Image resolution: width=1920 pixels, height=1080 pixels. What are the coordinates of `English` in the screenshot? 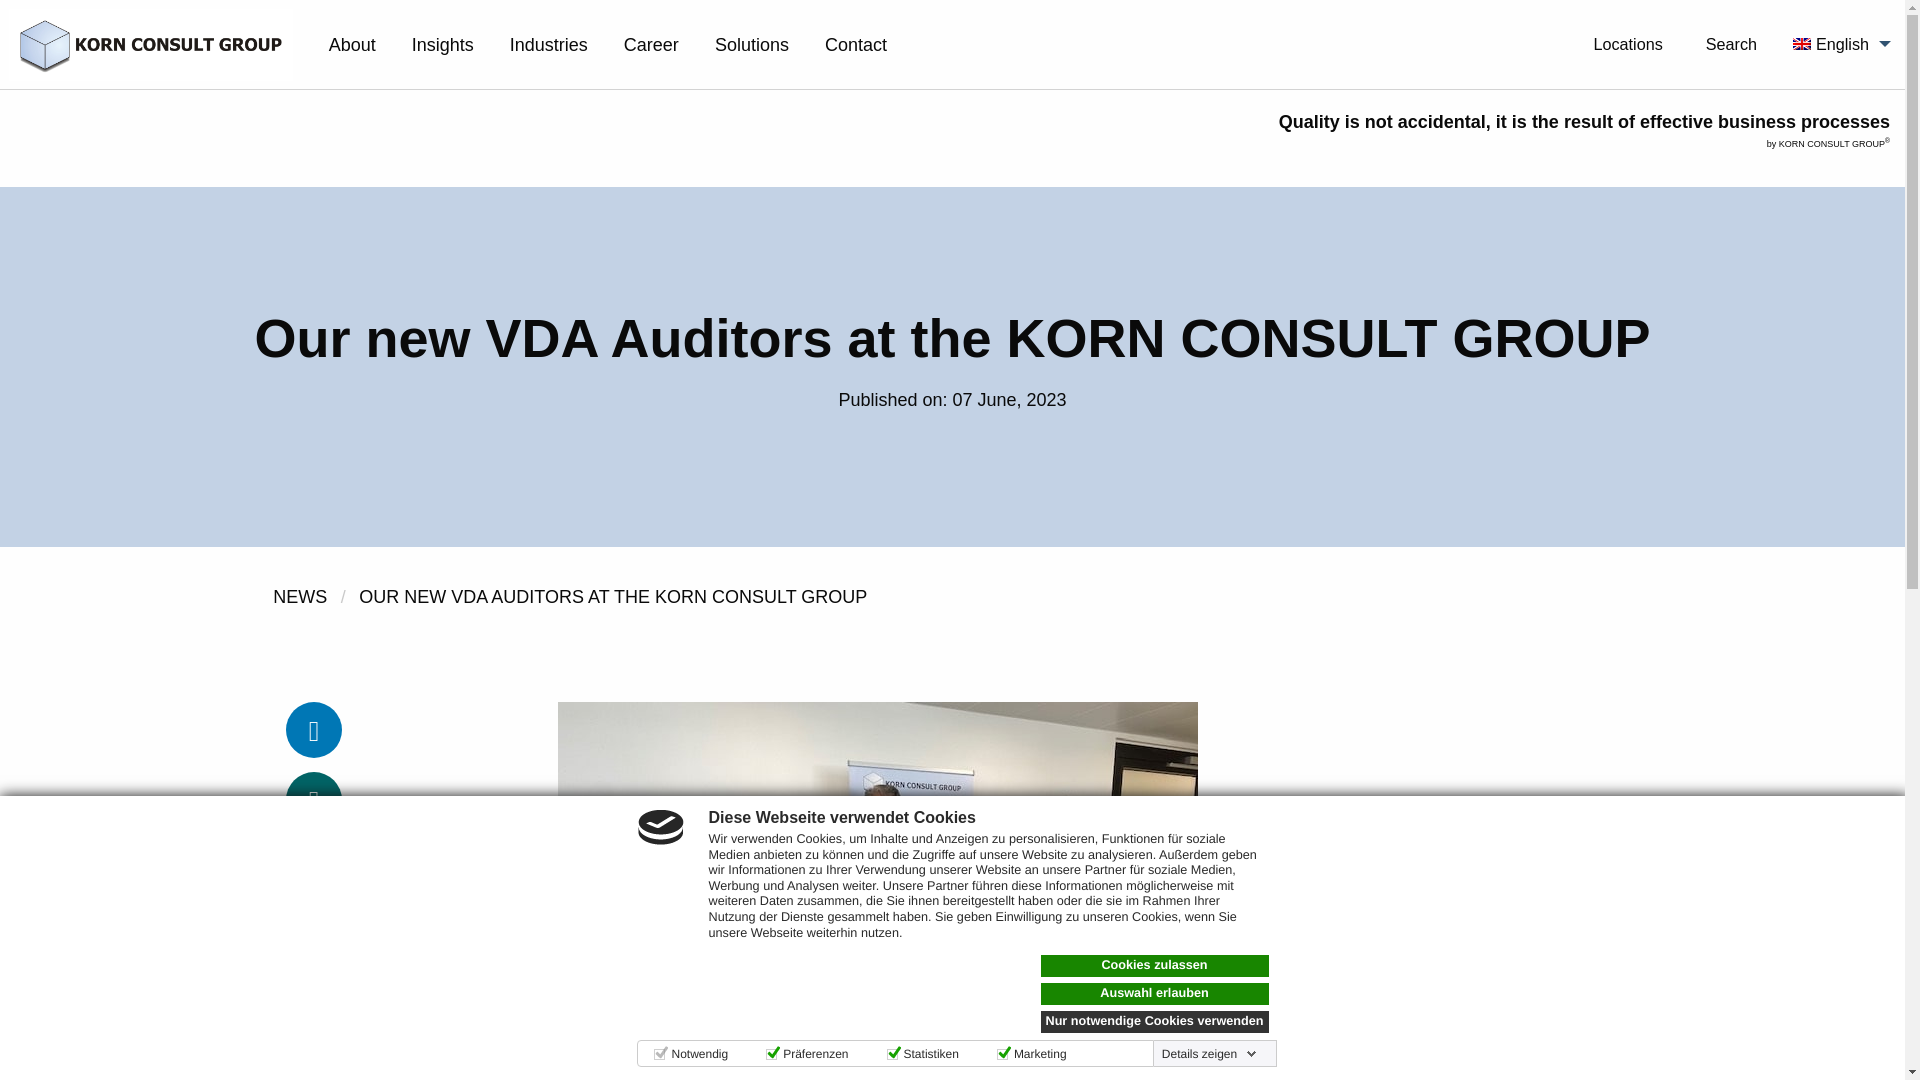 It's located at (1835, 44).